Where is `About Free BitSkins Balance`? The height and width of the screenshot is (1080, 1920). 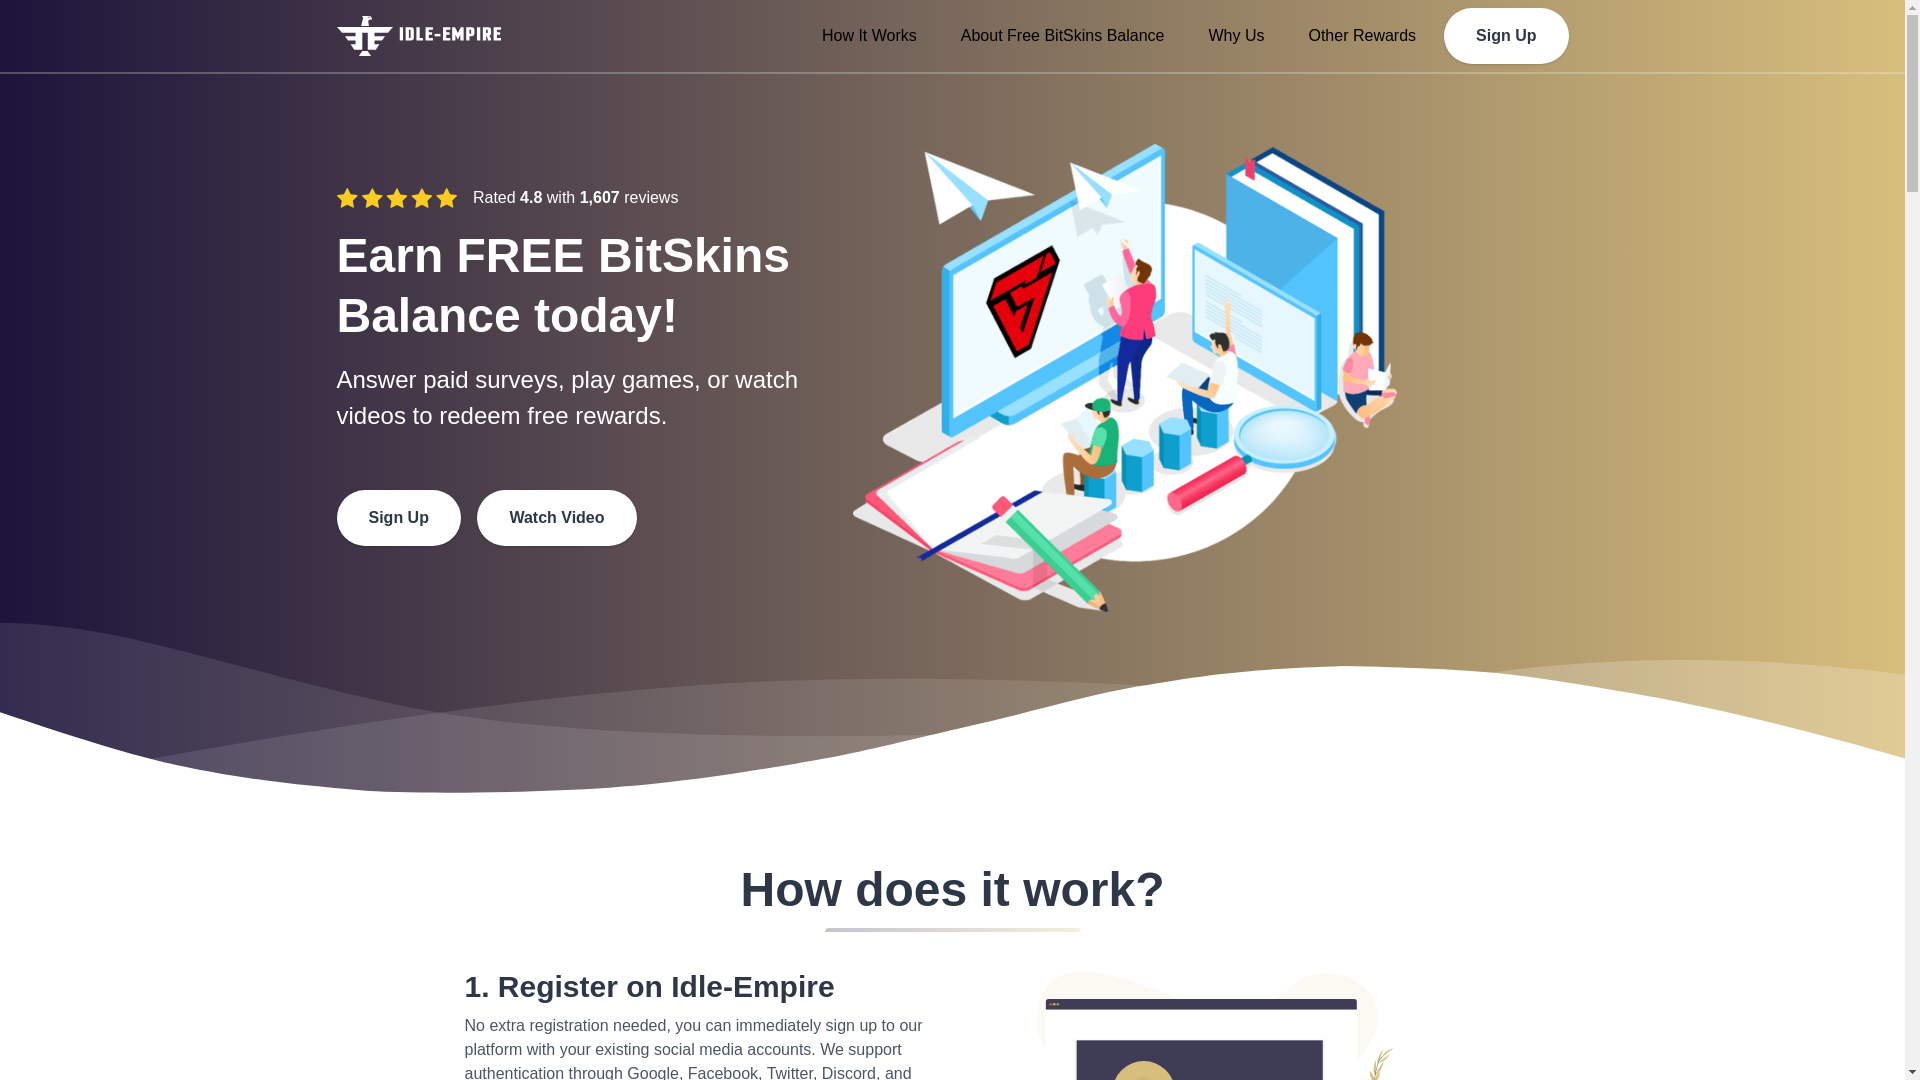 About Free BitSkins Balance is located at coordinates (1062, 36).